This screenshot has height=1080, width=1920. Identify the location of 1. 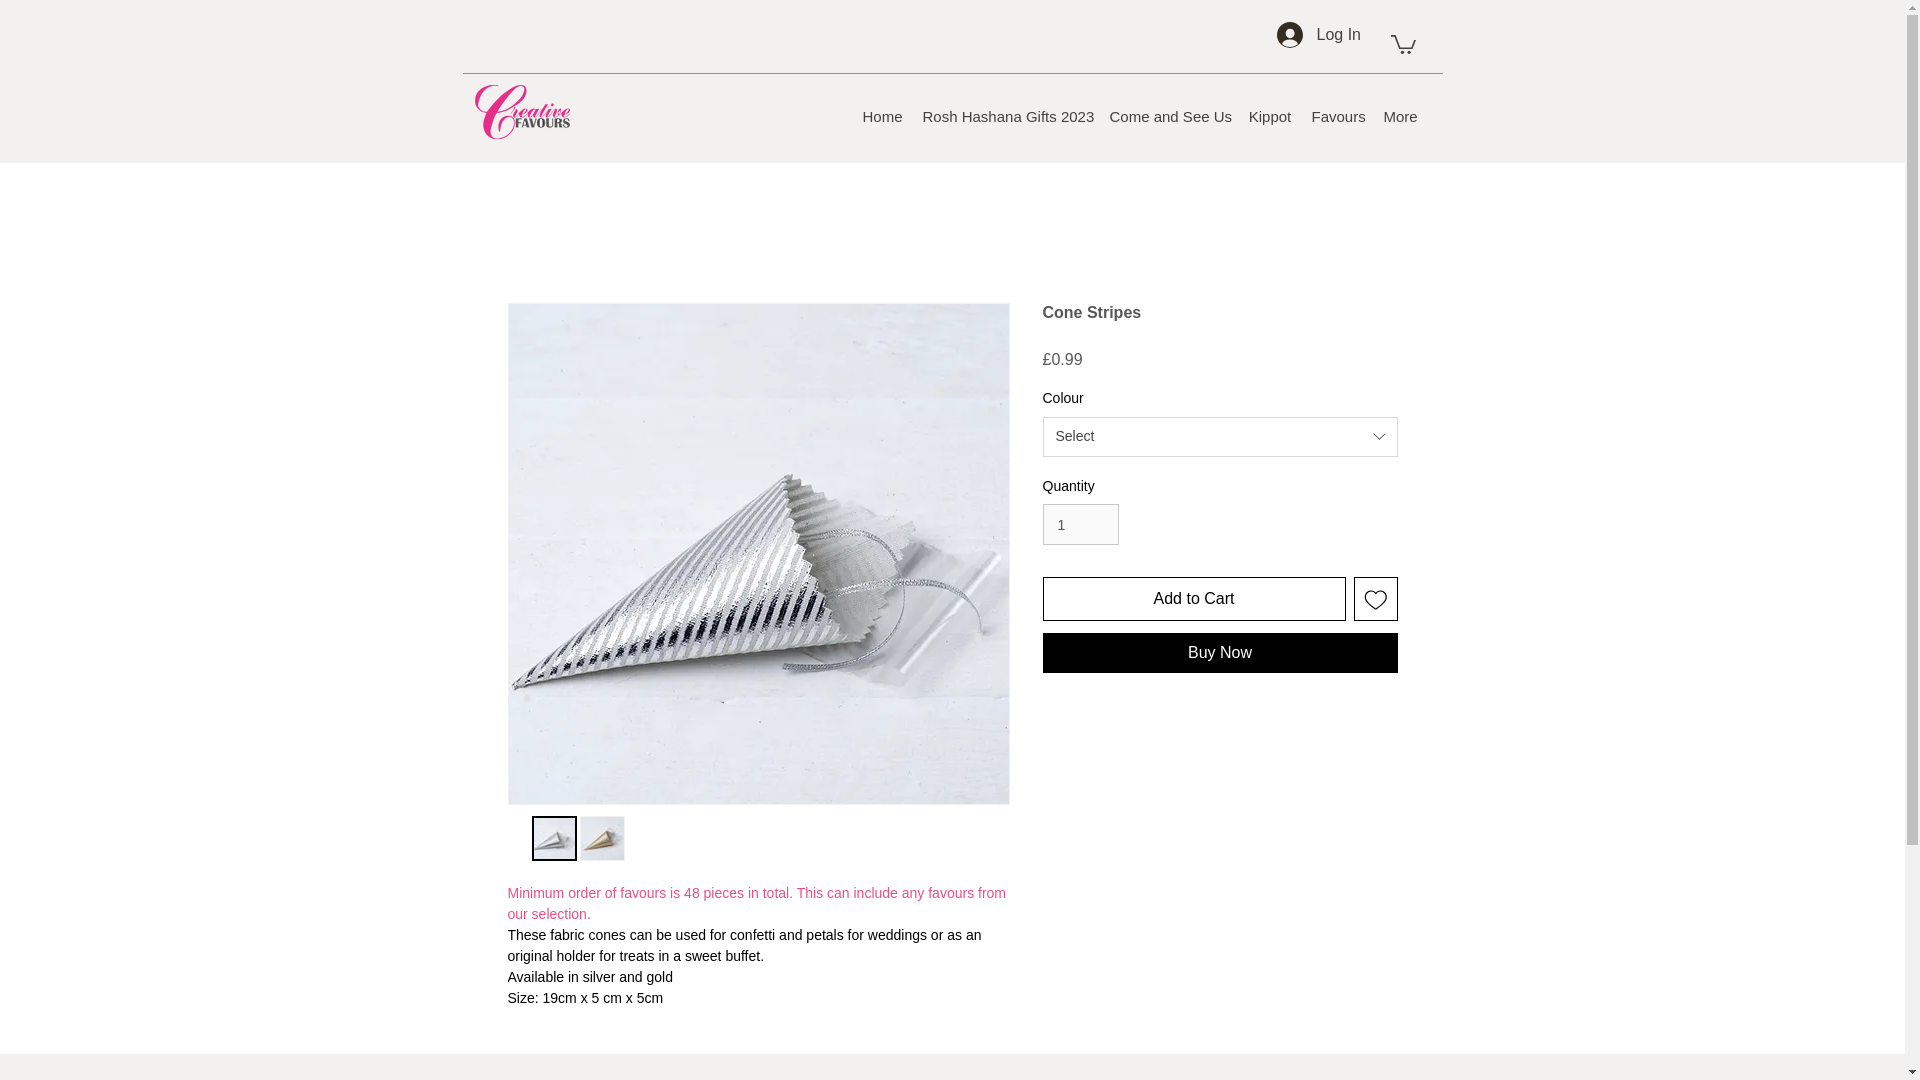
(1080, 524).